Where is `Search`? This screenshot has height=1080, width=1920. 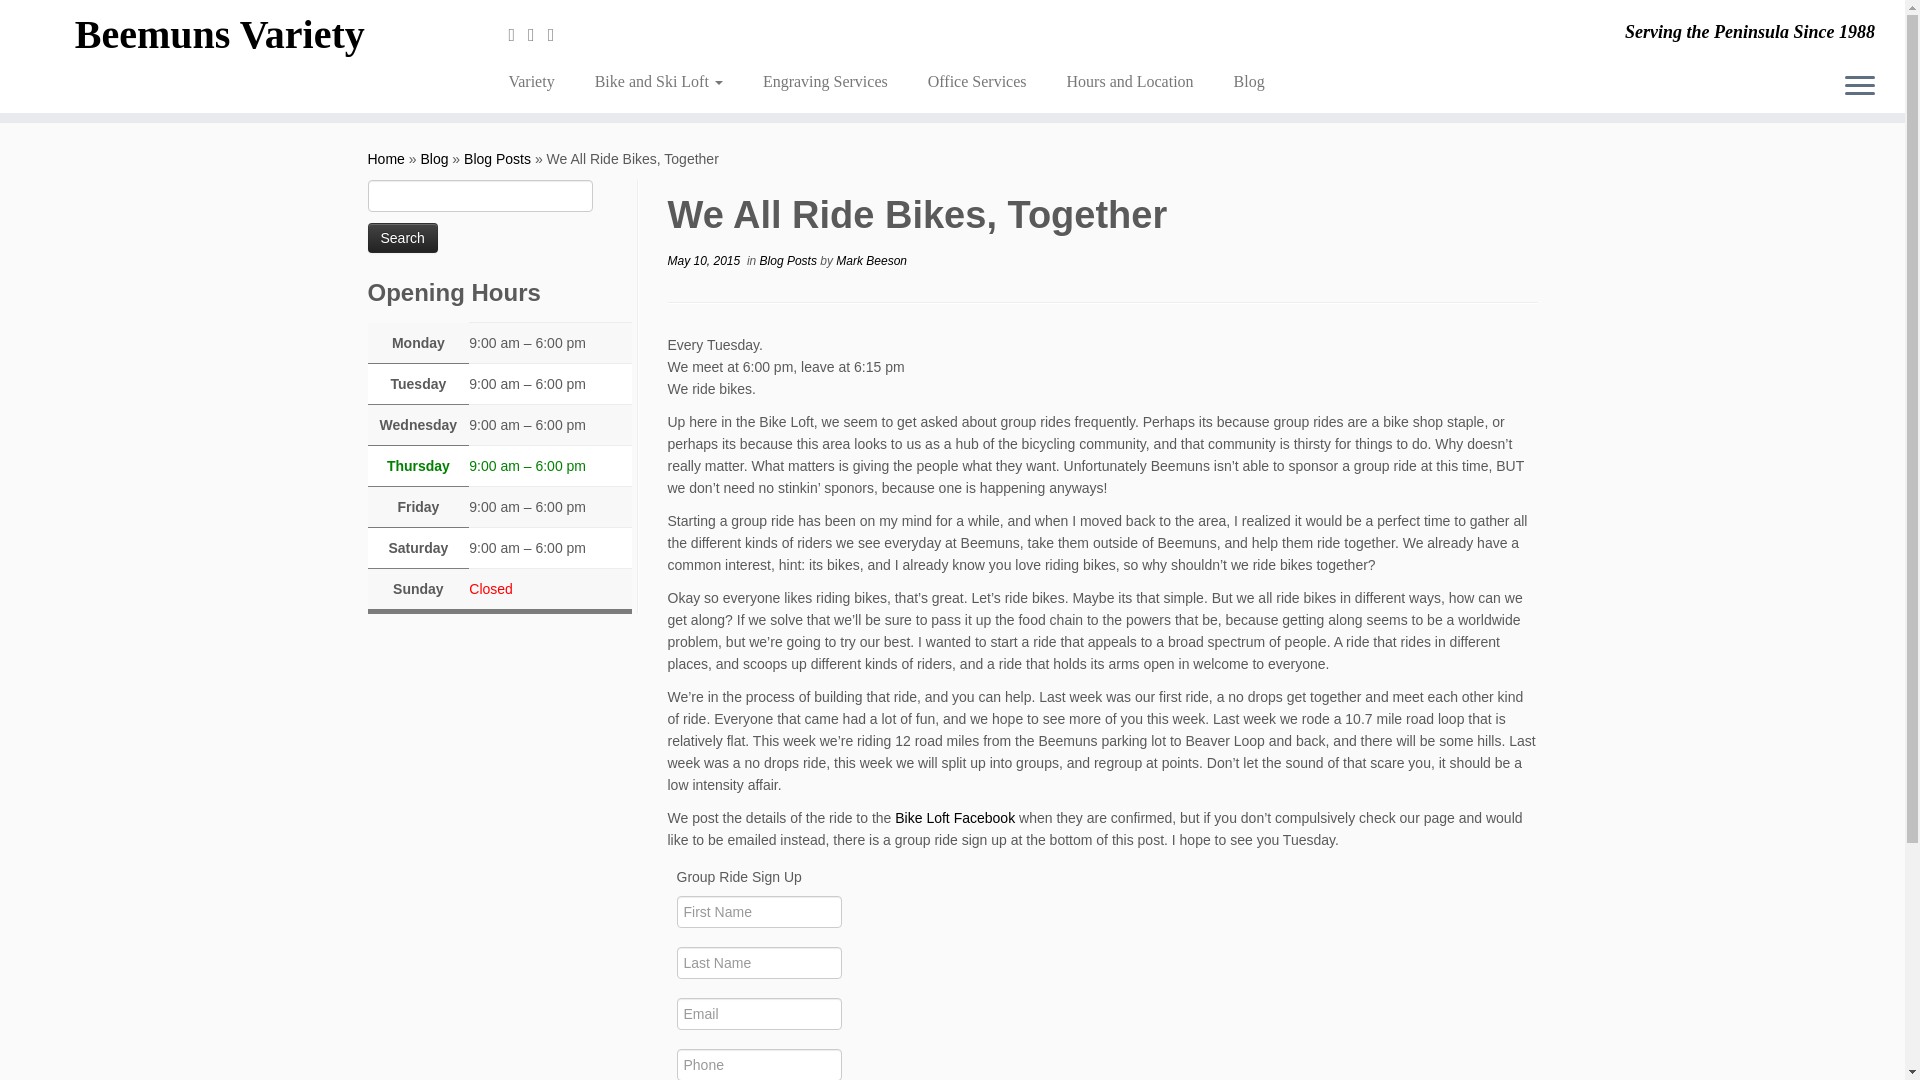 Search is located at coordinates (402, 237).